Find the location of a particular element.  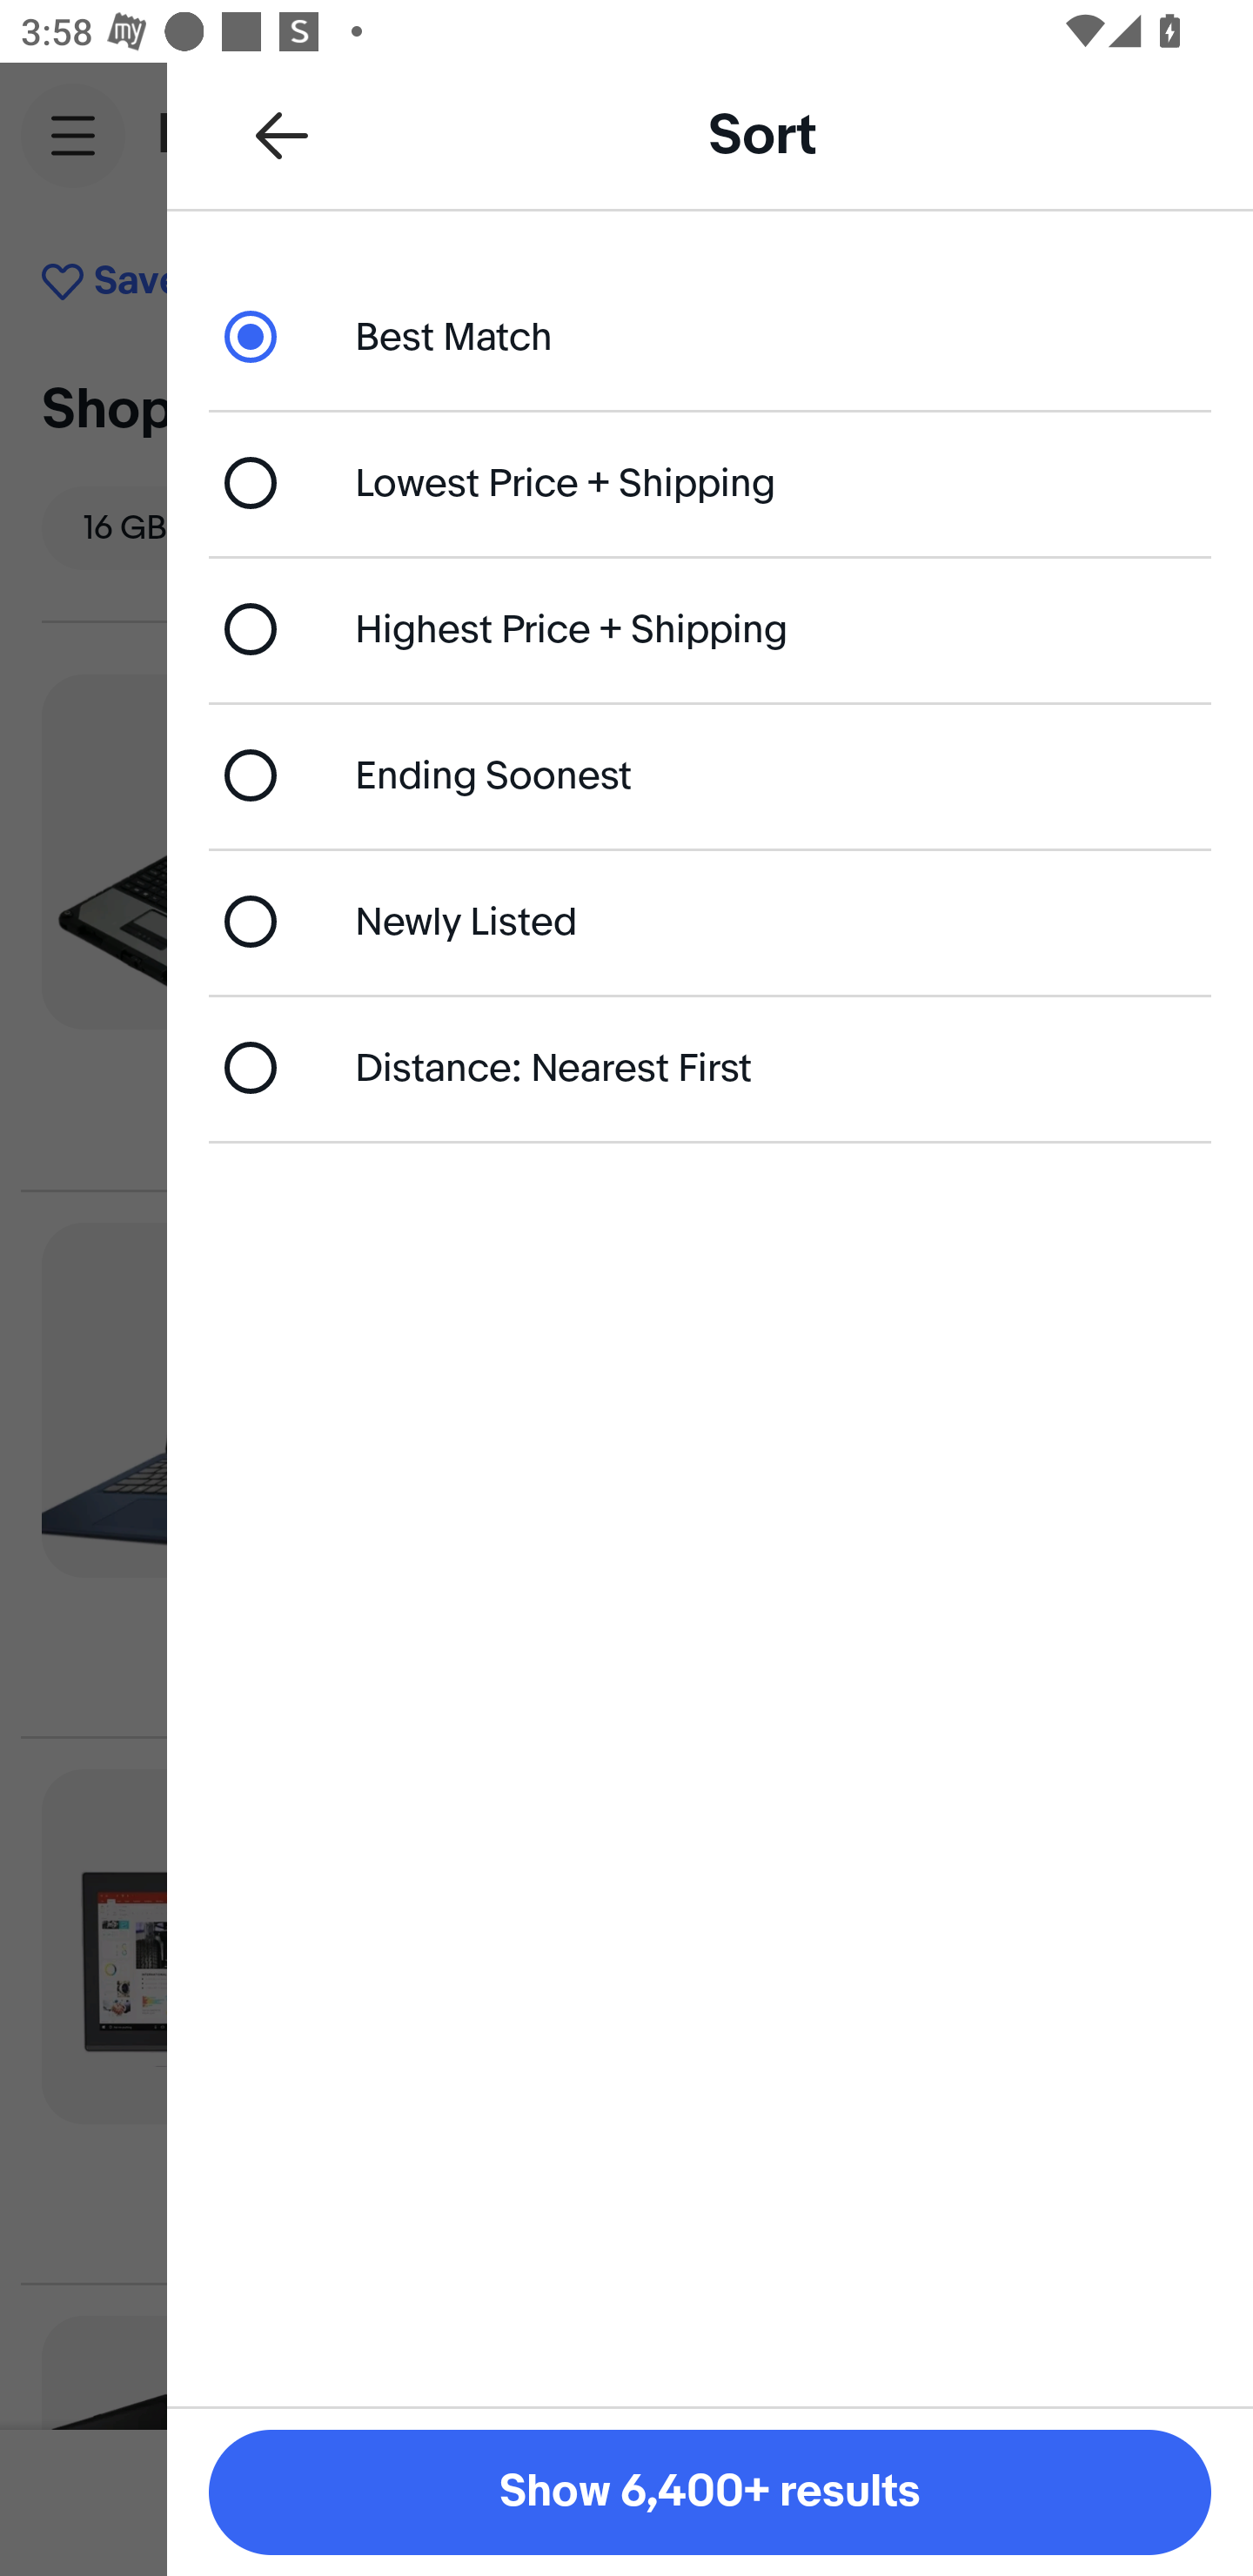

Show 6,400+ results is located at coordinates (710, 2492).